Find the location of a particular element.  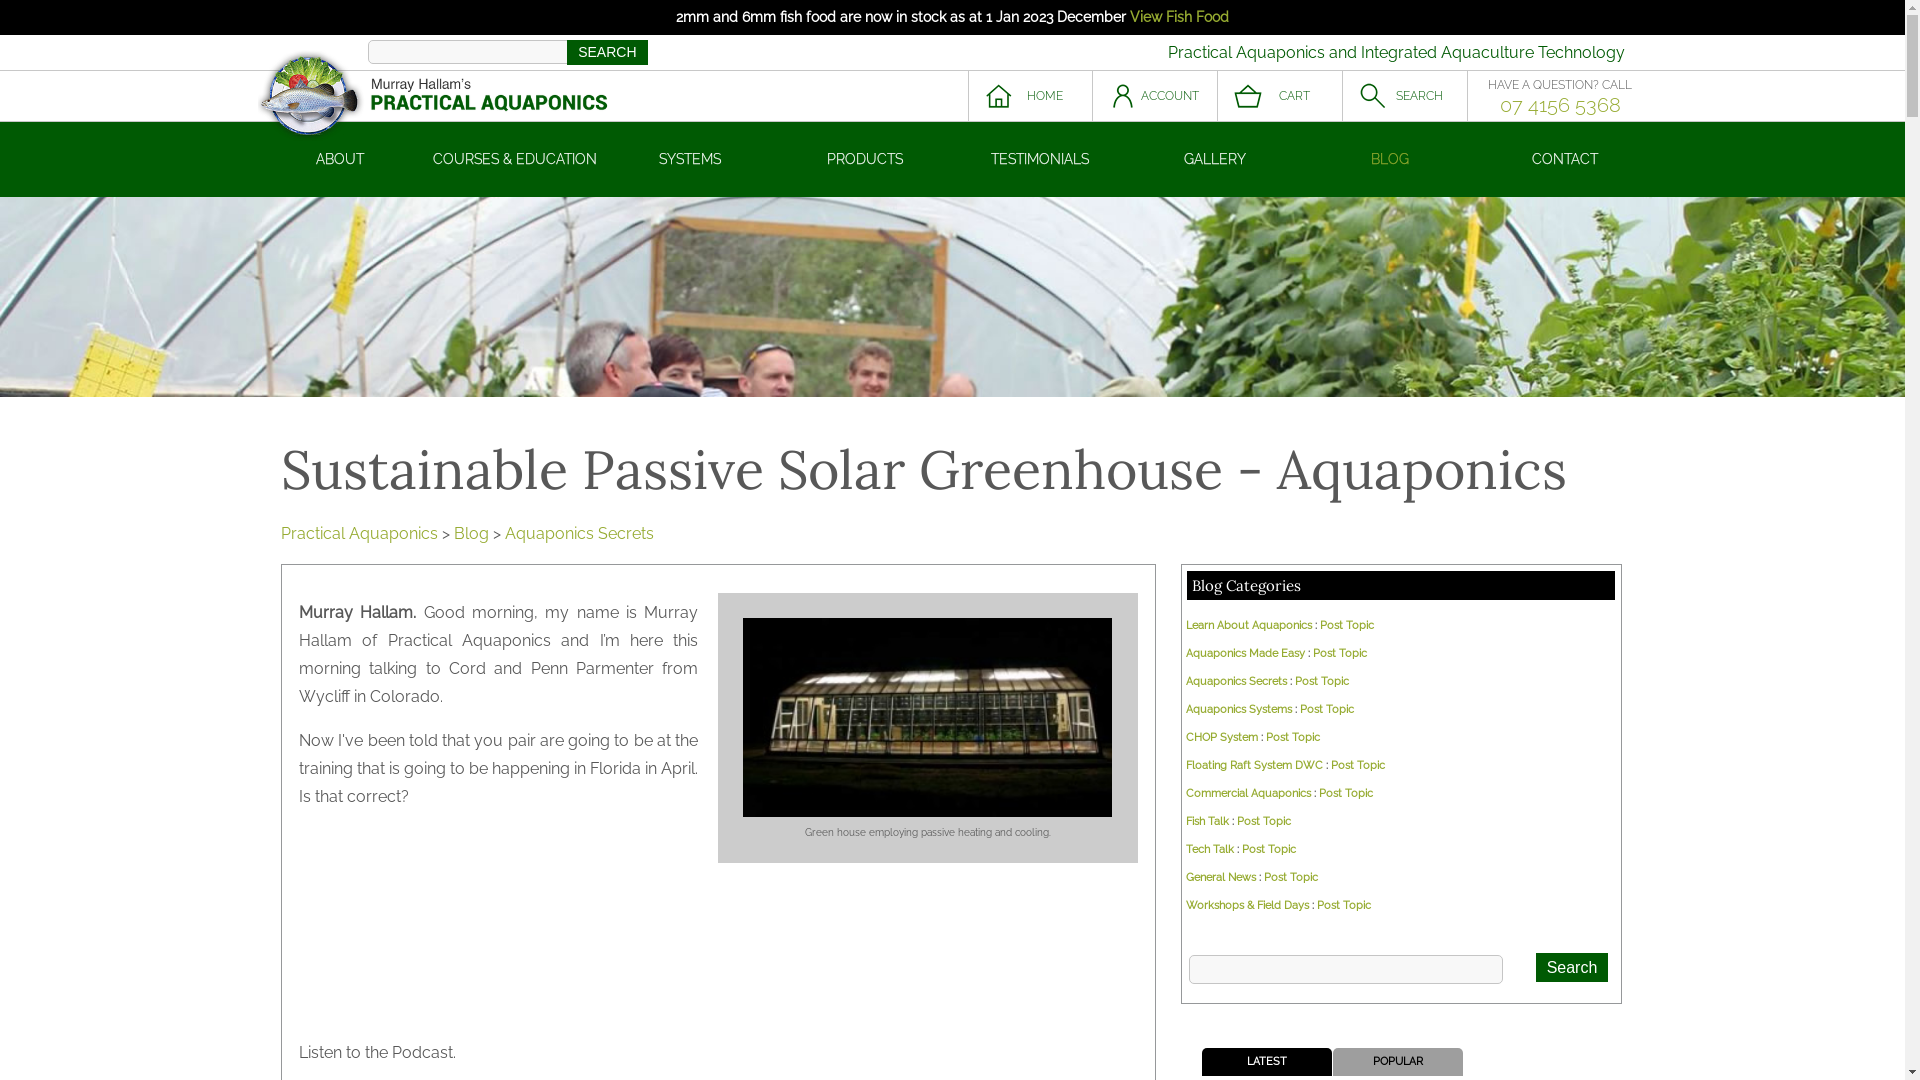

Post Topic is located at coordinates (1346, 794).